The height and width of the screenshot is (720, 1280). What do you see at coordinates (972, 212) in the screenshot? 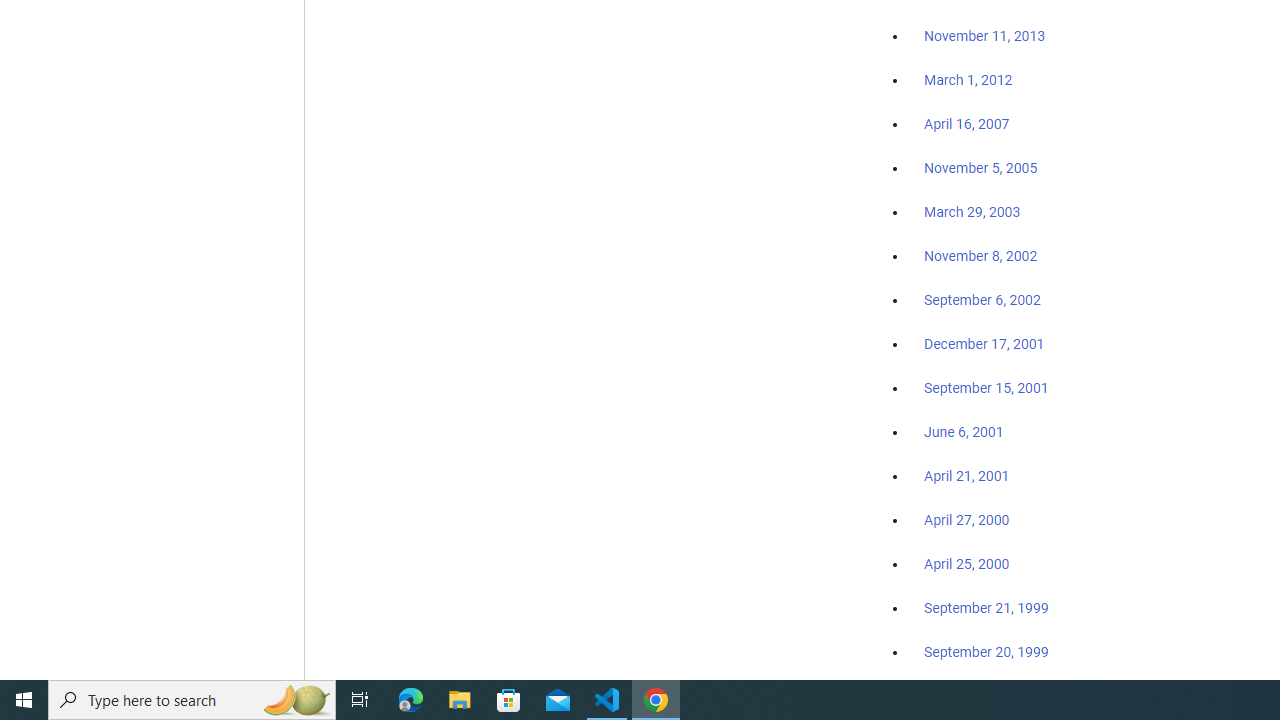
I see `March 29, 2003` at bounding box center [972, 212].